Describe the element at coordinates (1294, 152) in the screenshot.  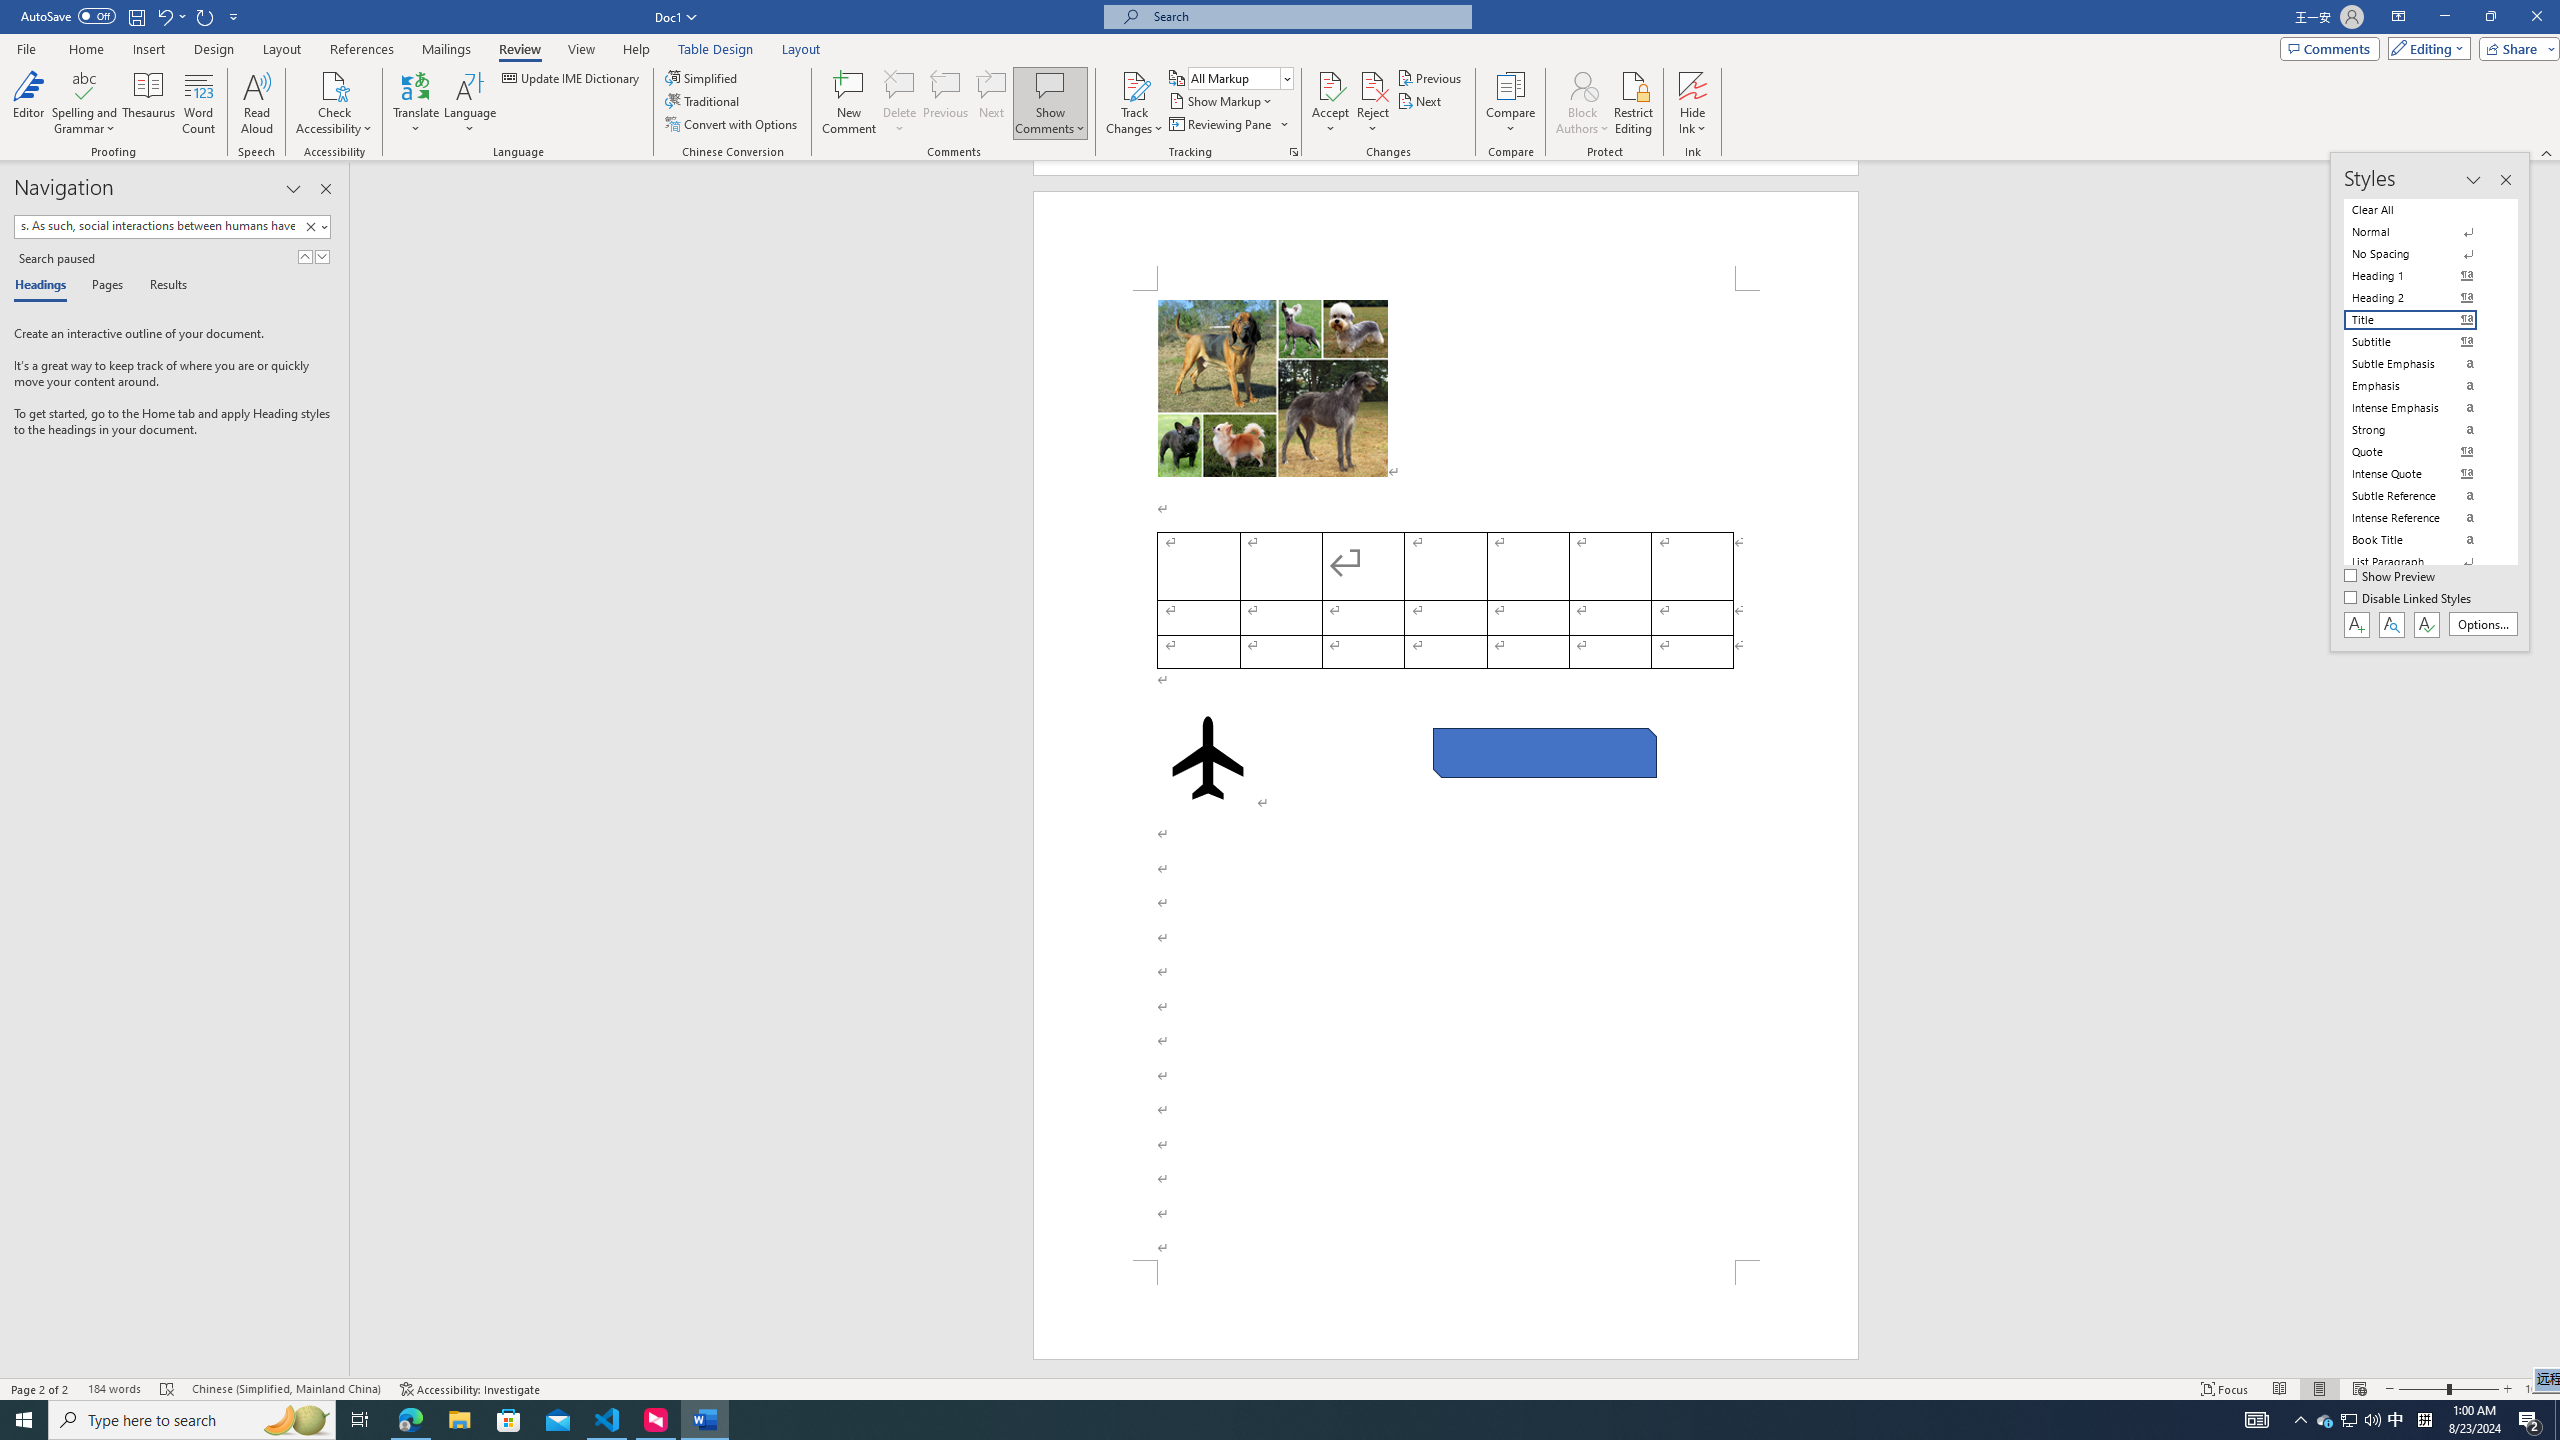
I see `Change Tracking Options...` at that location.